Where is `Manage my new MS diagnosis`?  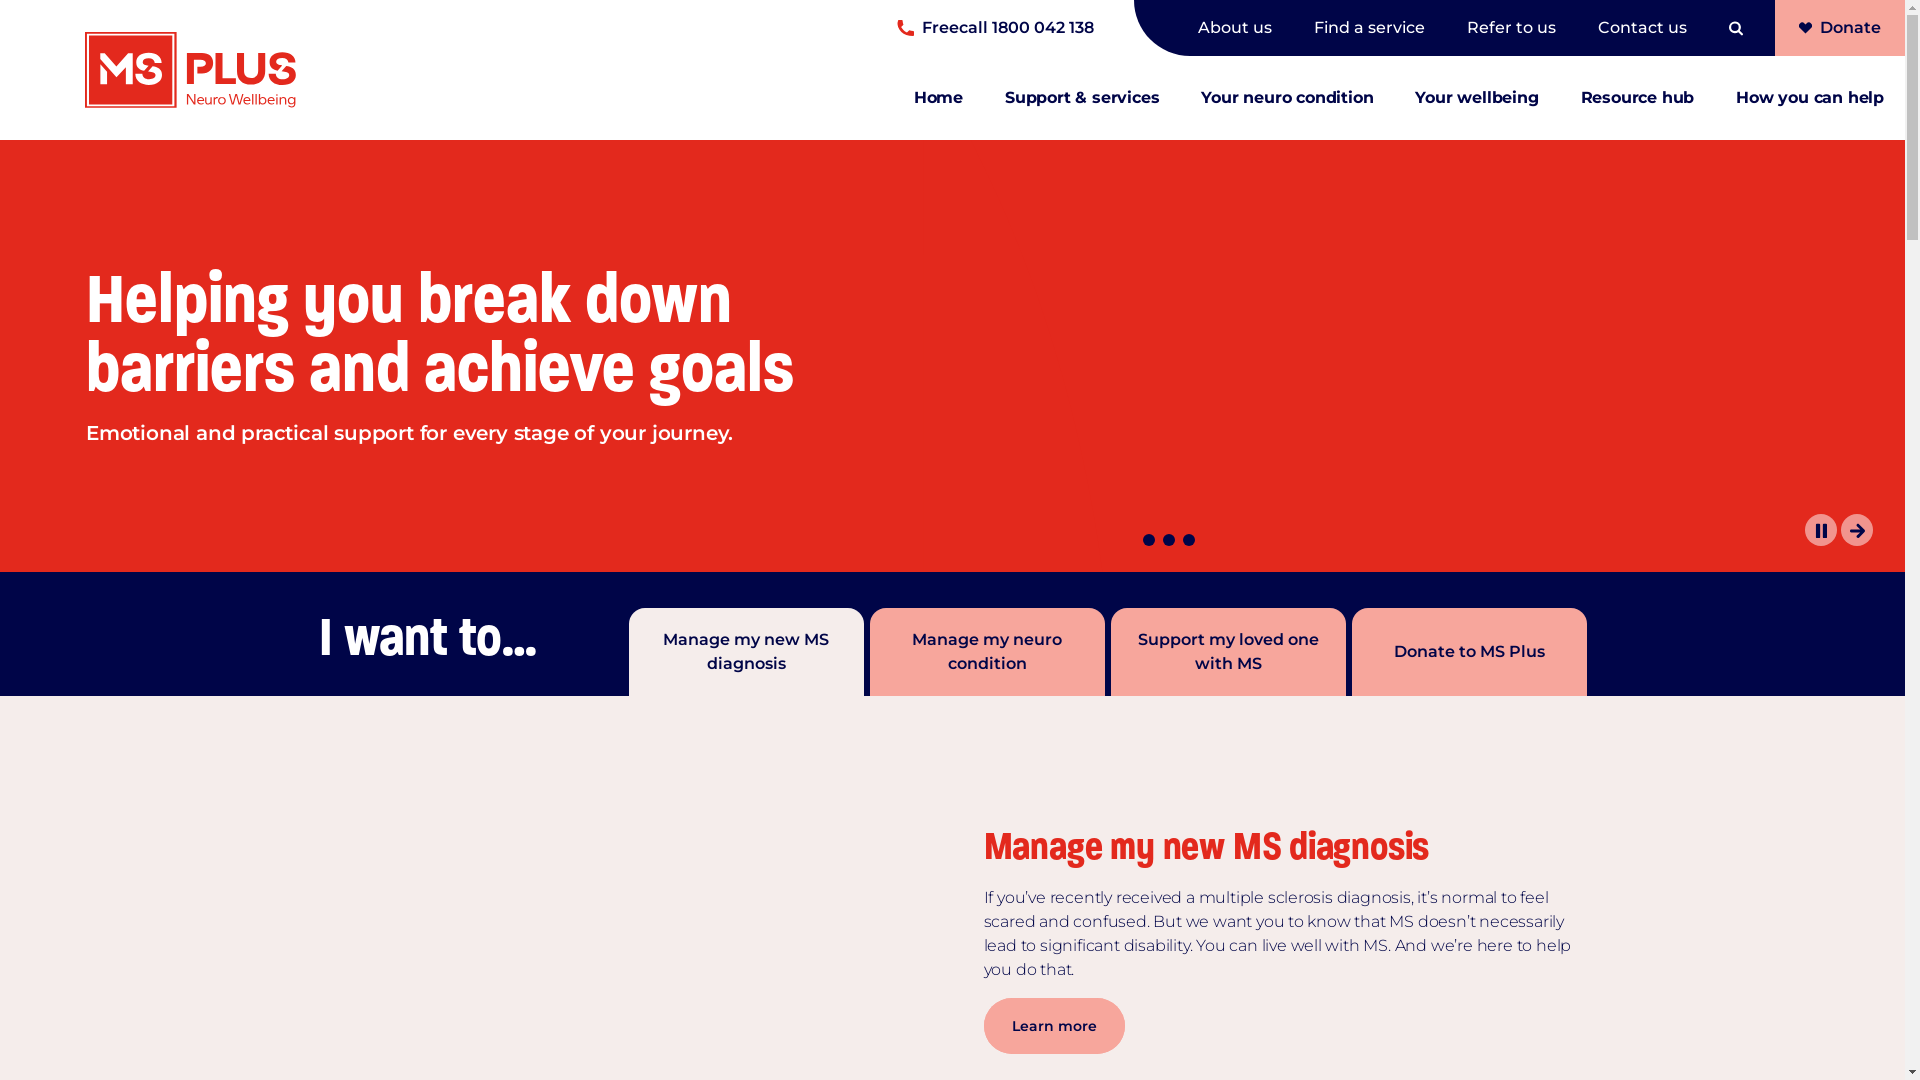 Manage my new MS diagnosis is located at coordinates (746, 652).